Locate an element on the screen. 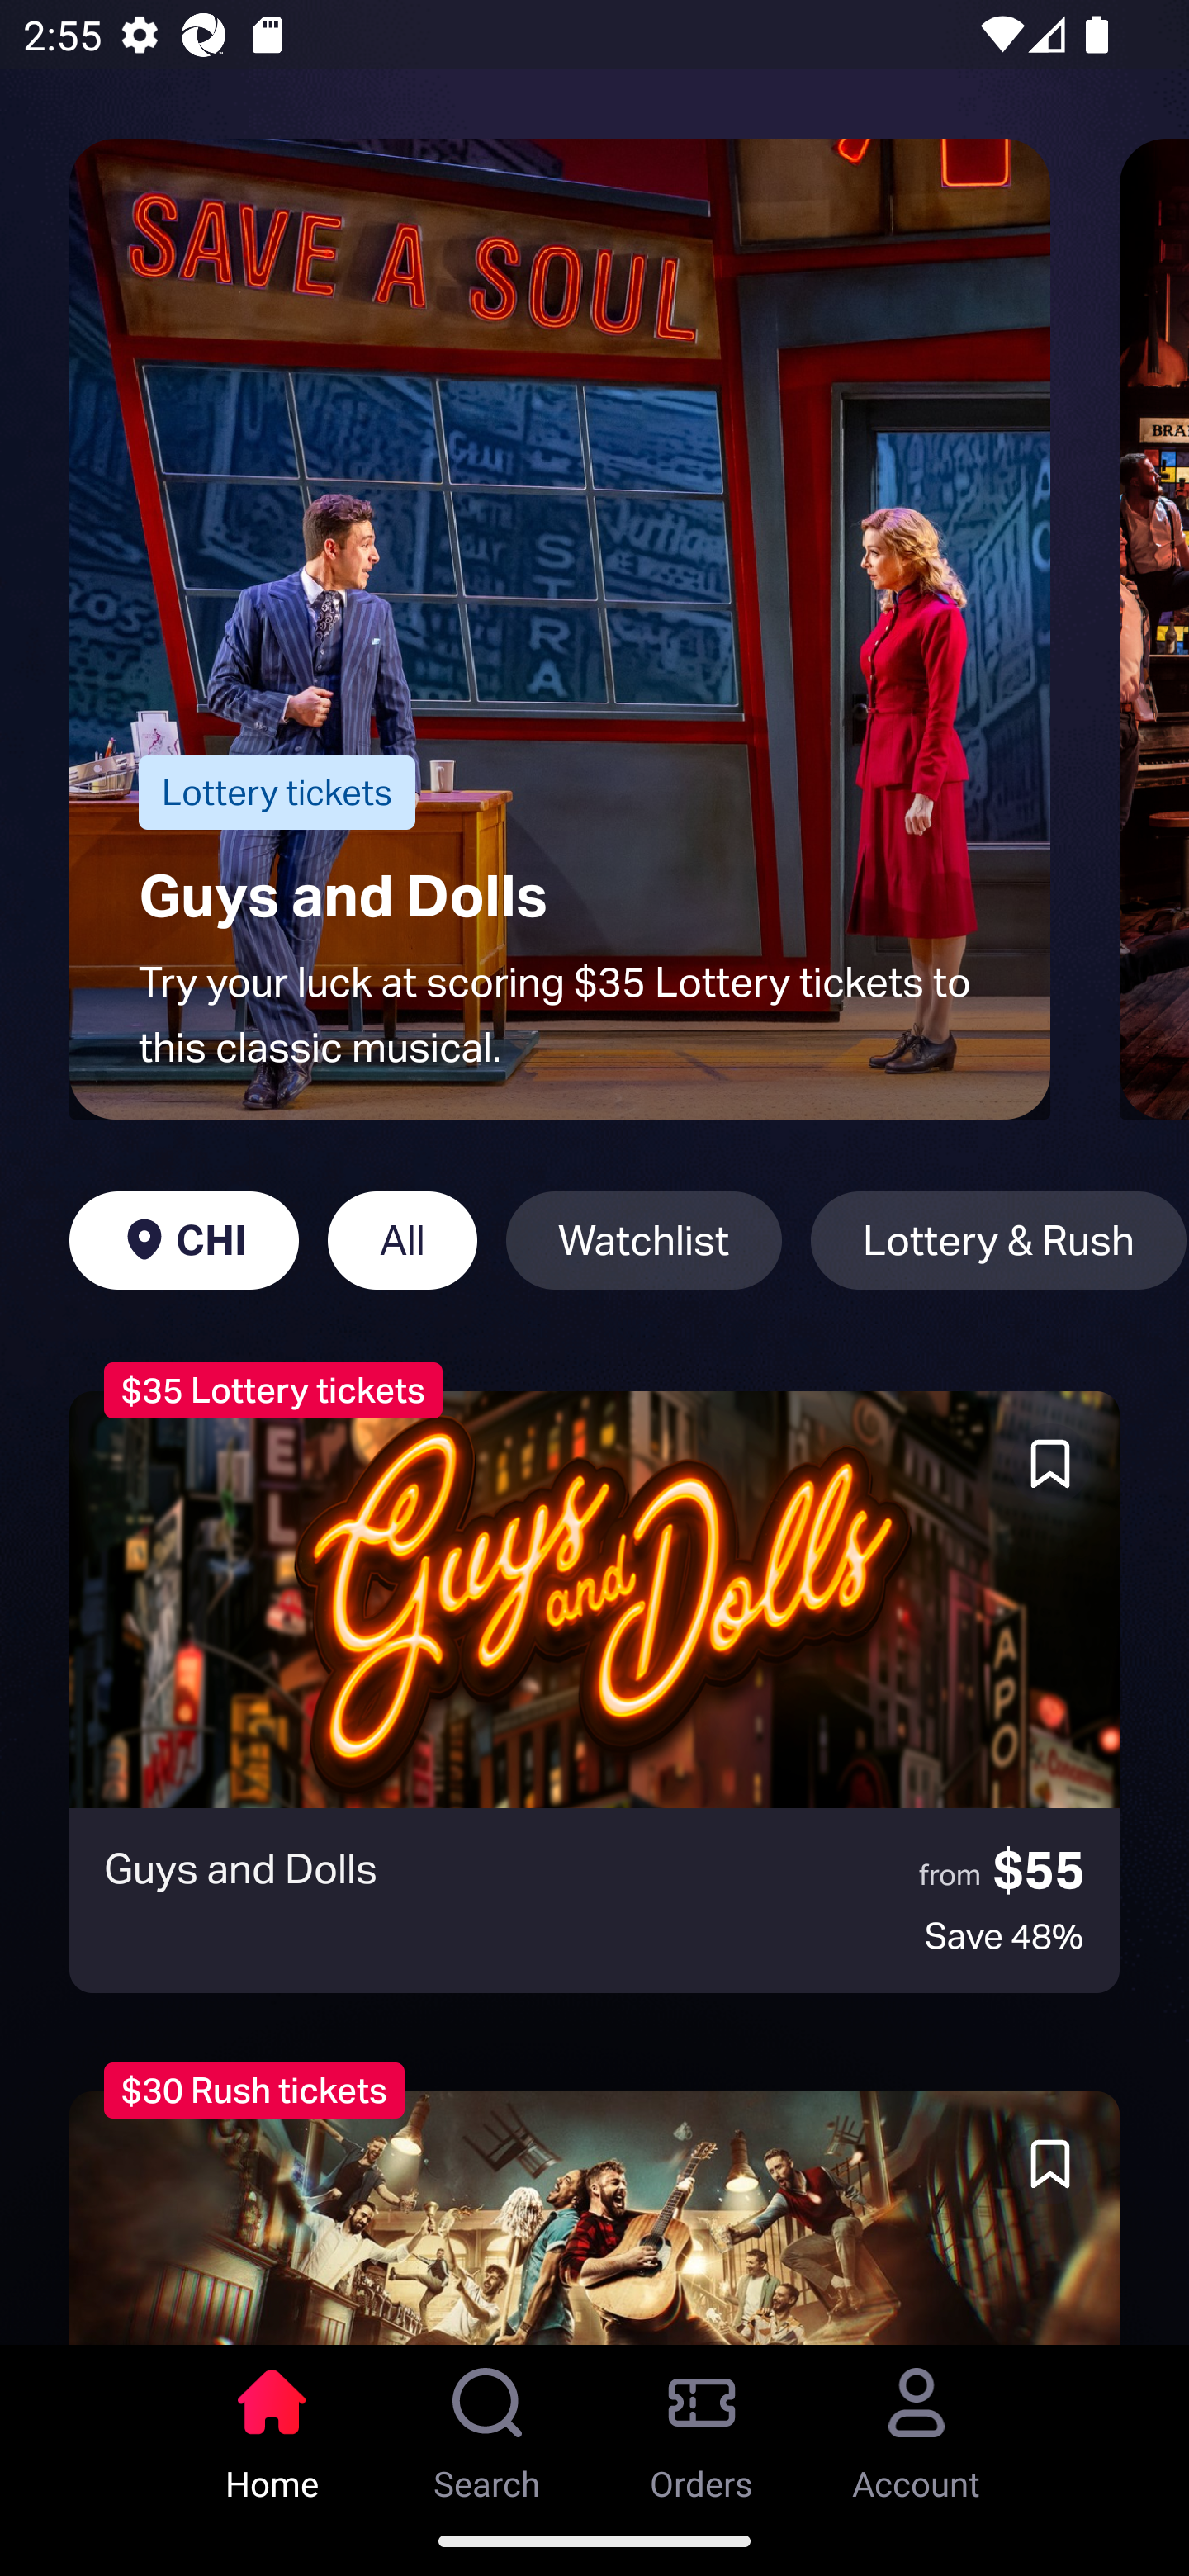 The width and height of the screenshot is (1189, 2576). Lottery & Rush is located at coordinates (999, 1240).